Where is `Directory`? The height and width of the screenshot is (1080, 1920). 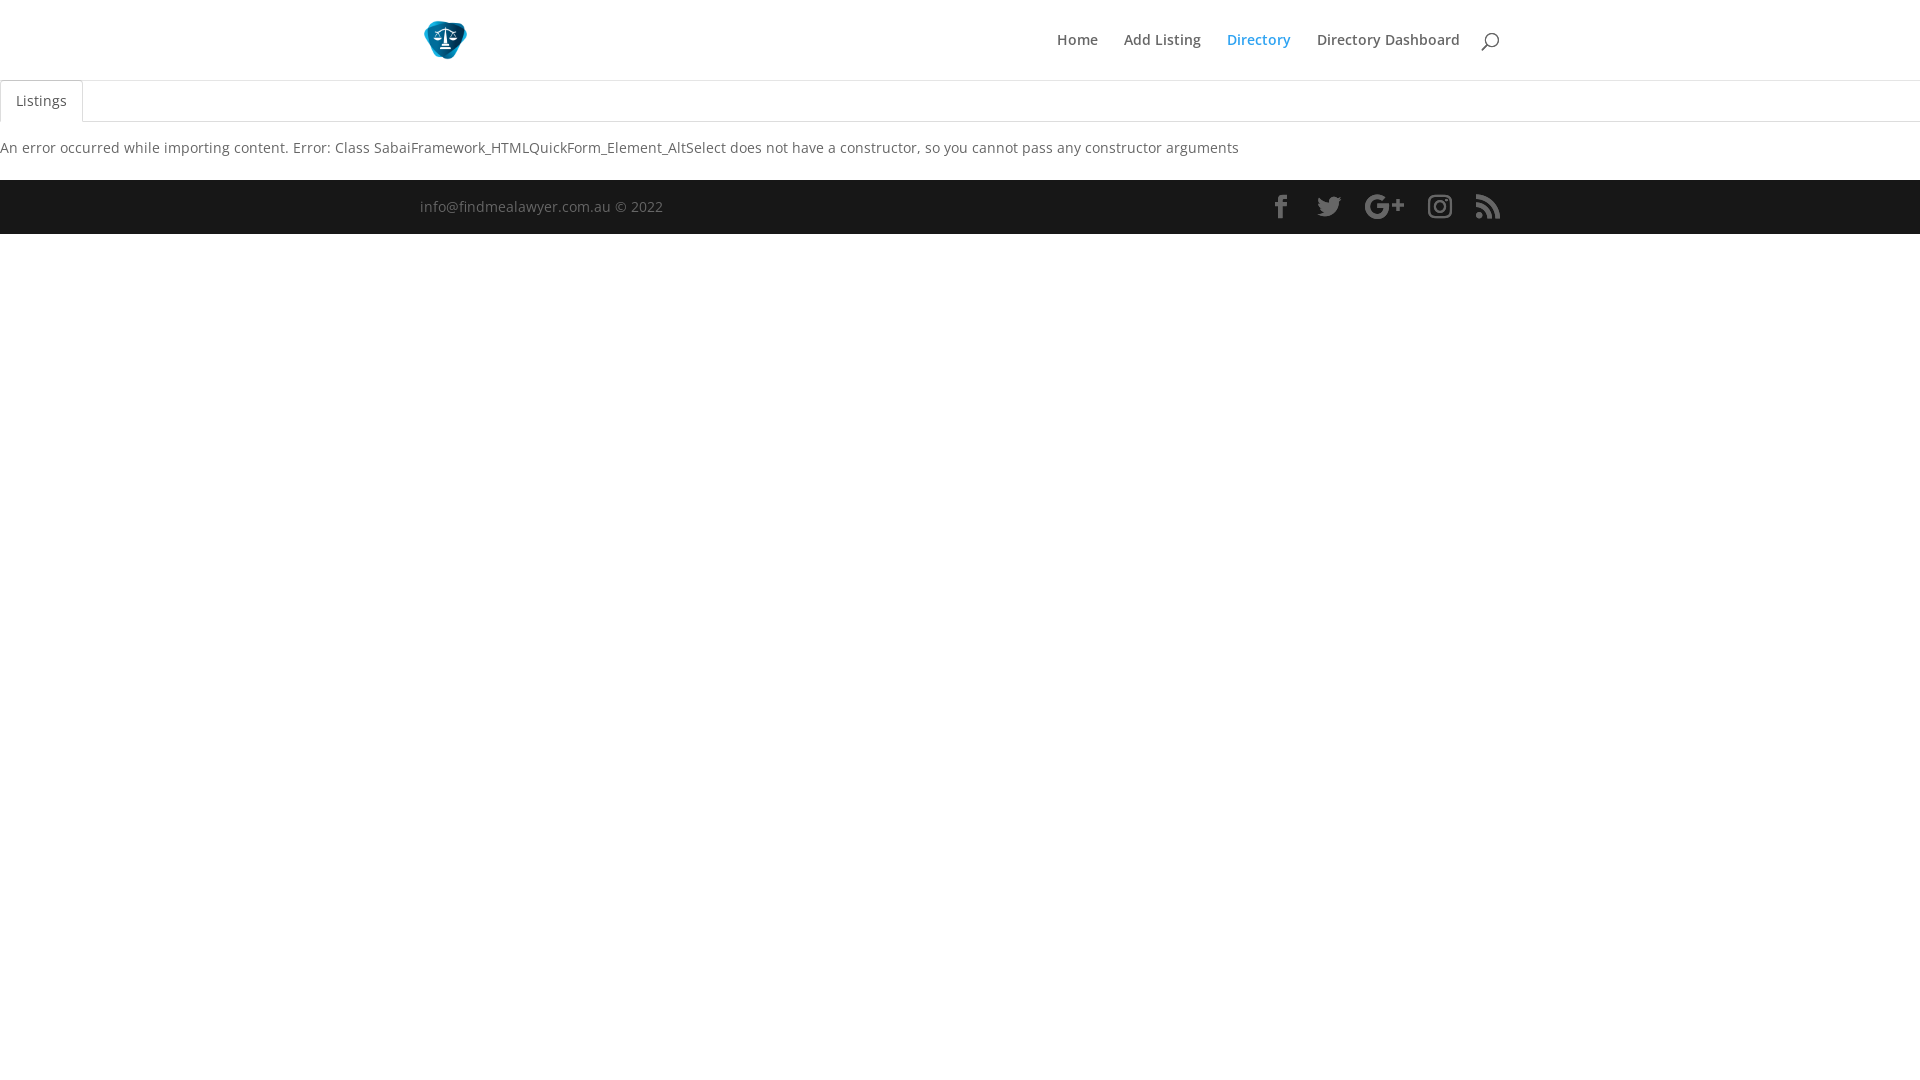 Directory is located at coordinates (1259, 56).